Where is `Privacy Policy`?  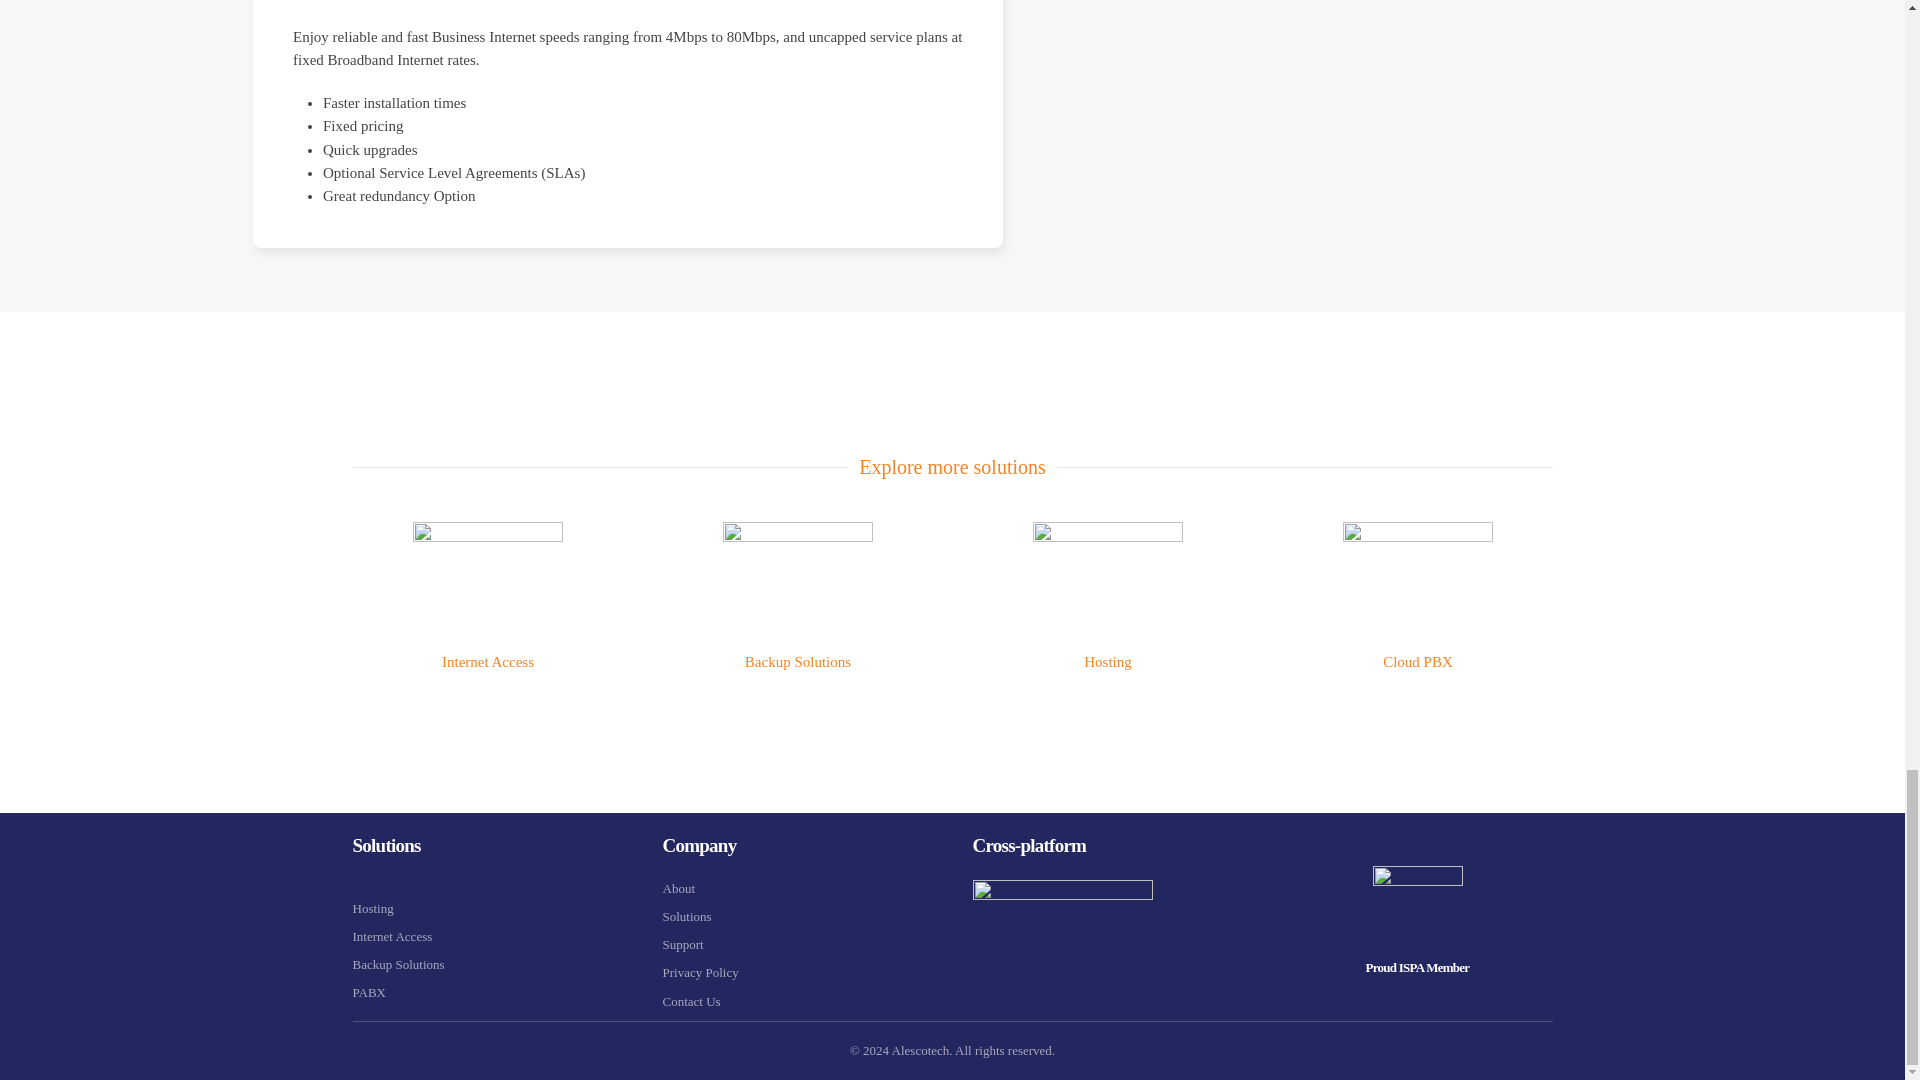 Privacy Policy is located at coordinates (700, 972).